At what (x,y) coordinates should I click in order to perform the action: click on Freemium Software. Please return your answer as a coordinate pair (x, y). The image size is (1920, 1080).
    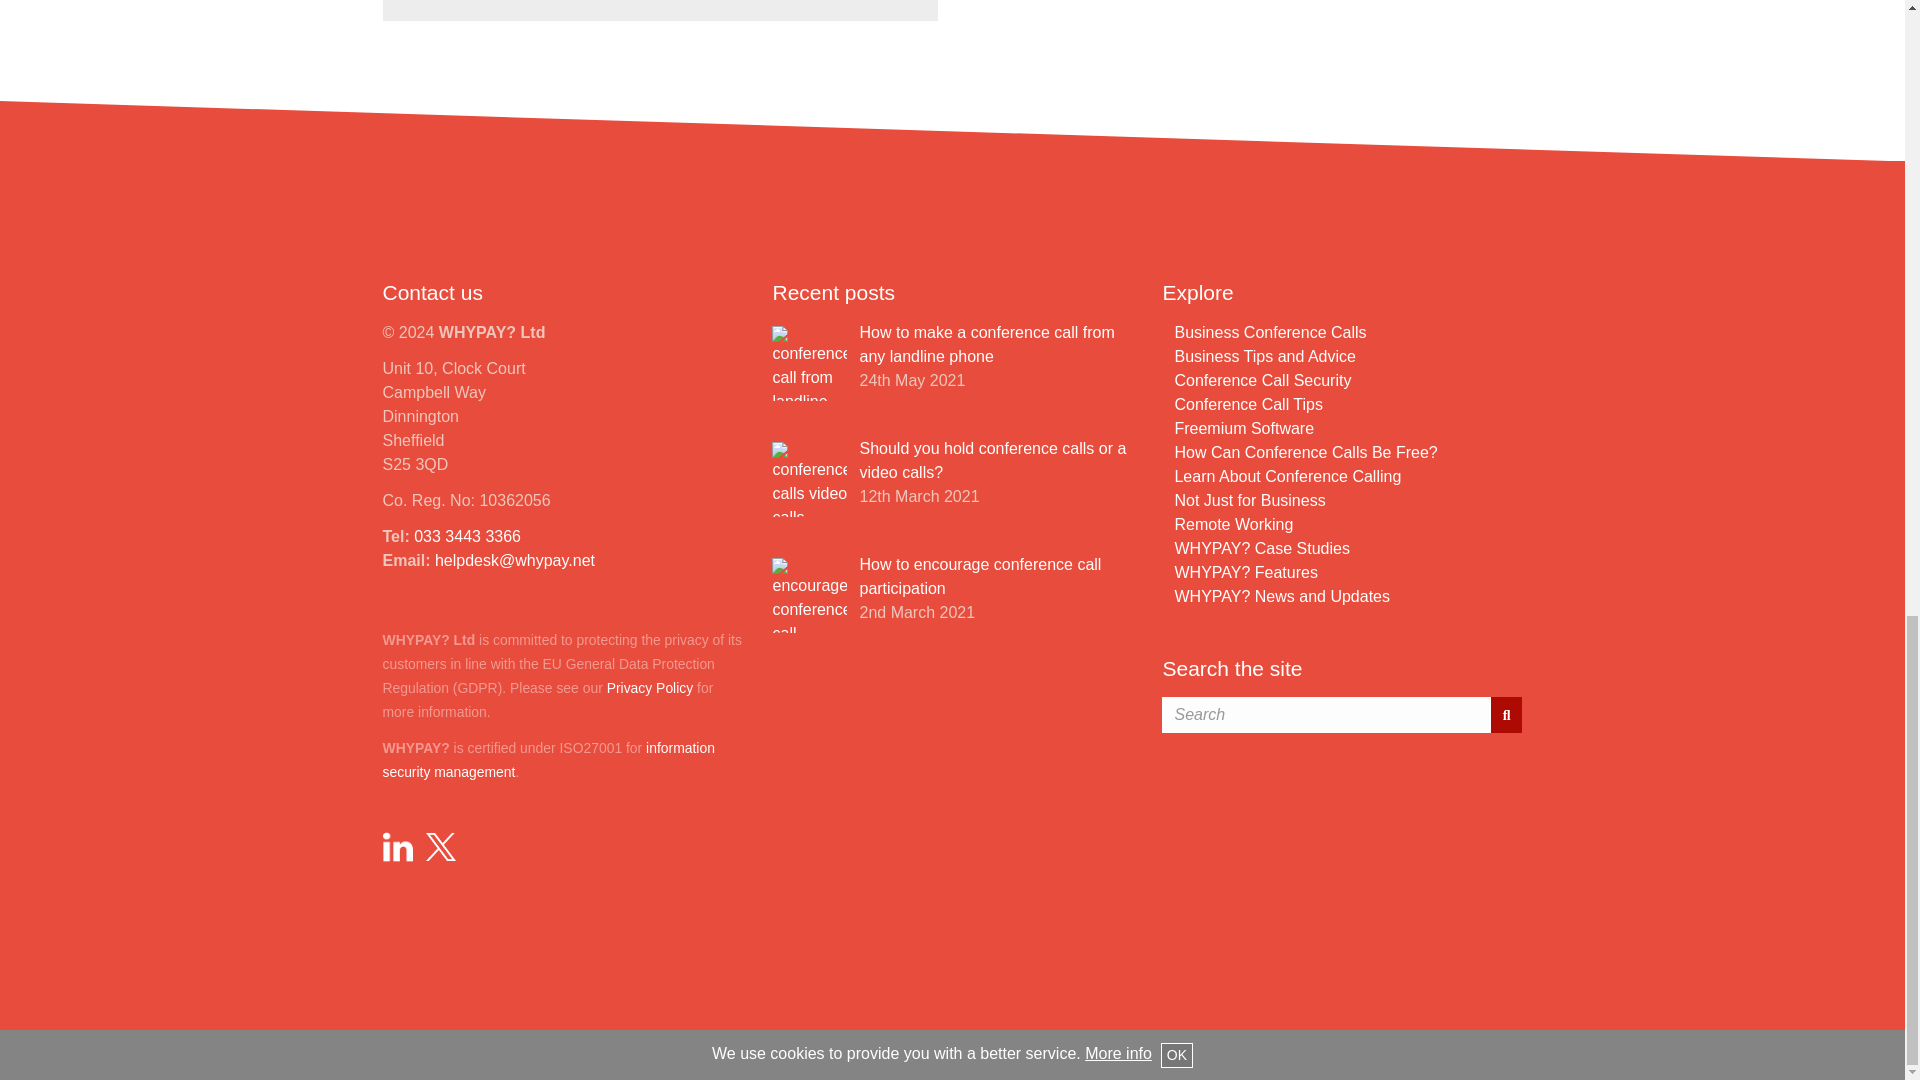
    Looking at the image, I should click on (1243, 428).